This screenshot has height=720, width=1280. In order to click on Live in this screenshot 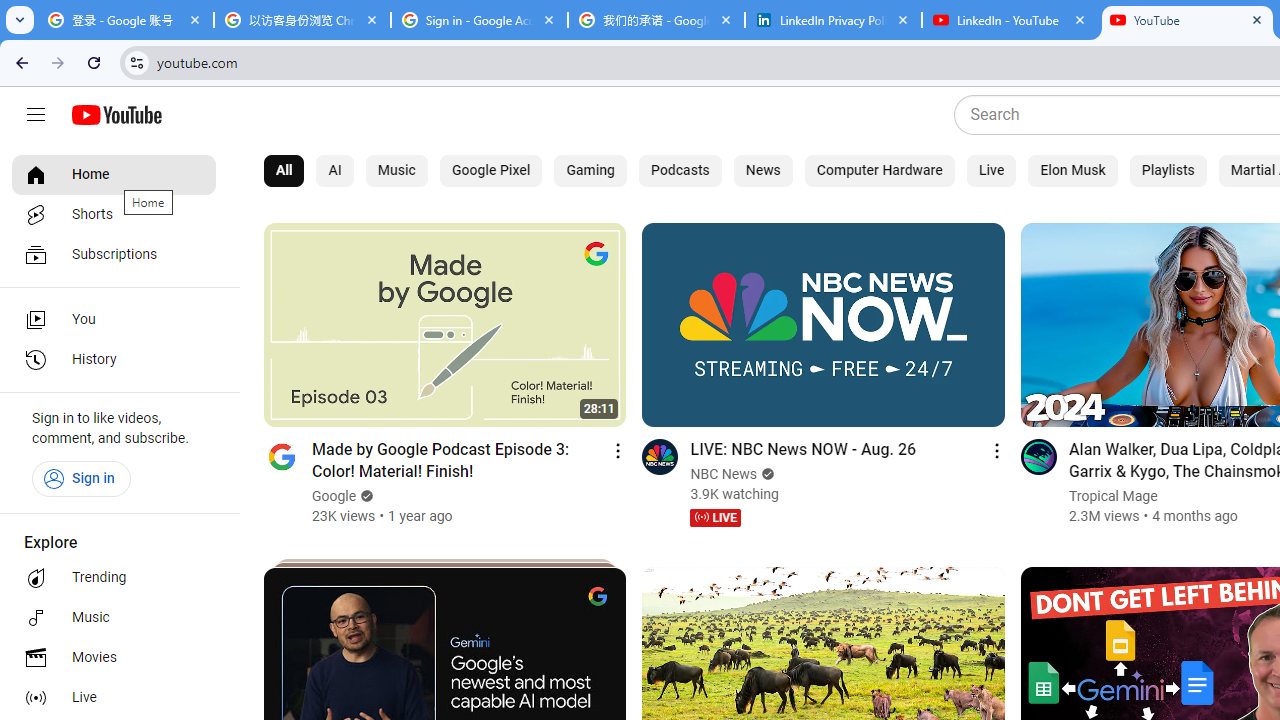, I will do `click(992, 170)`.